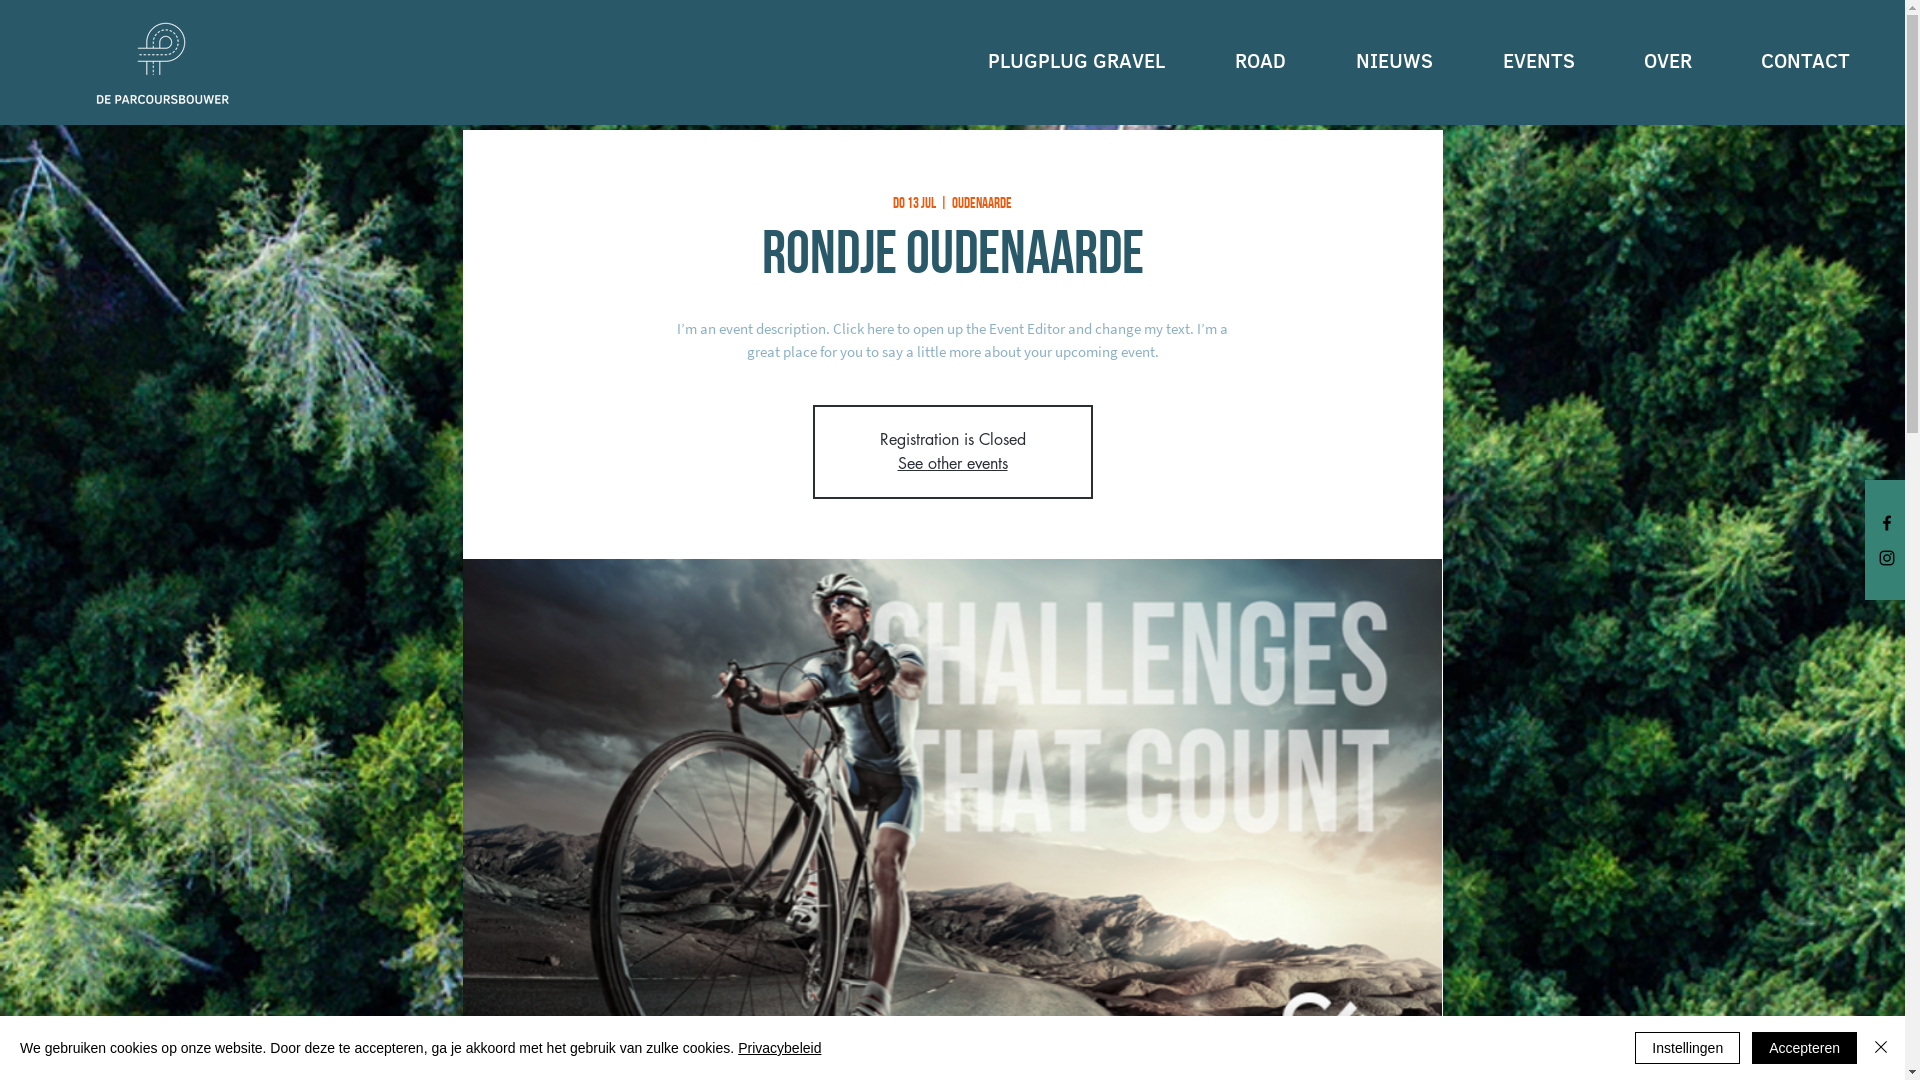 The height and width of the screenshot is (1080, 1920). I want to click on PLUGPLUG GRAVEL, so click(1056, 60).